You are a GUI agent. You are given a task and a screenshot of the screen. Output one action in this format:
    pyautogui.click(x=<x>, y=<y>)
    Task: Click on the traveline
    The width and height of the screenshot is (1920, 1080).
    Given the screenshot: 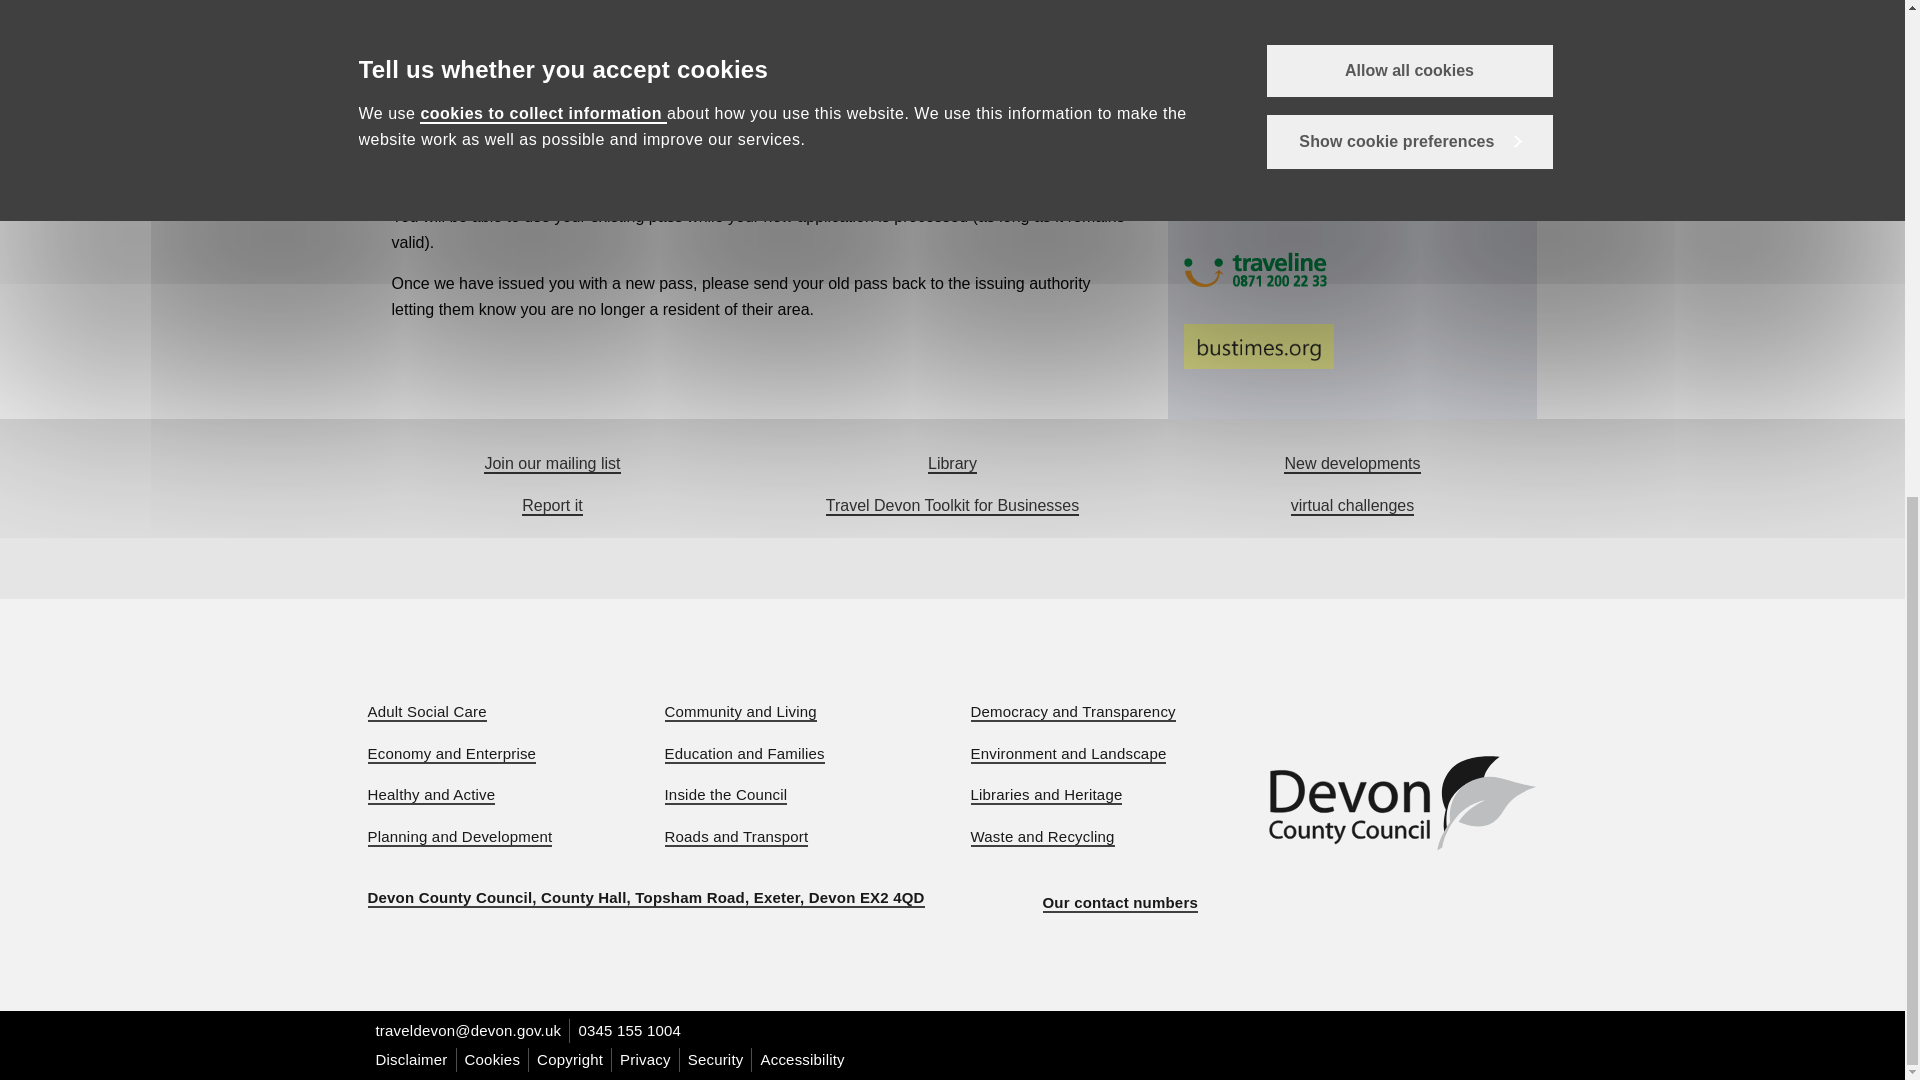 What is the action you would take?
    pyautogui.click(x=1360, y=270)
    